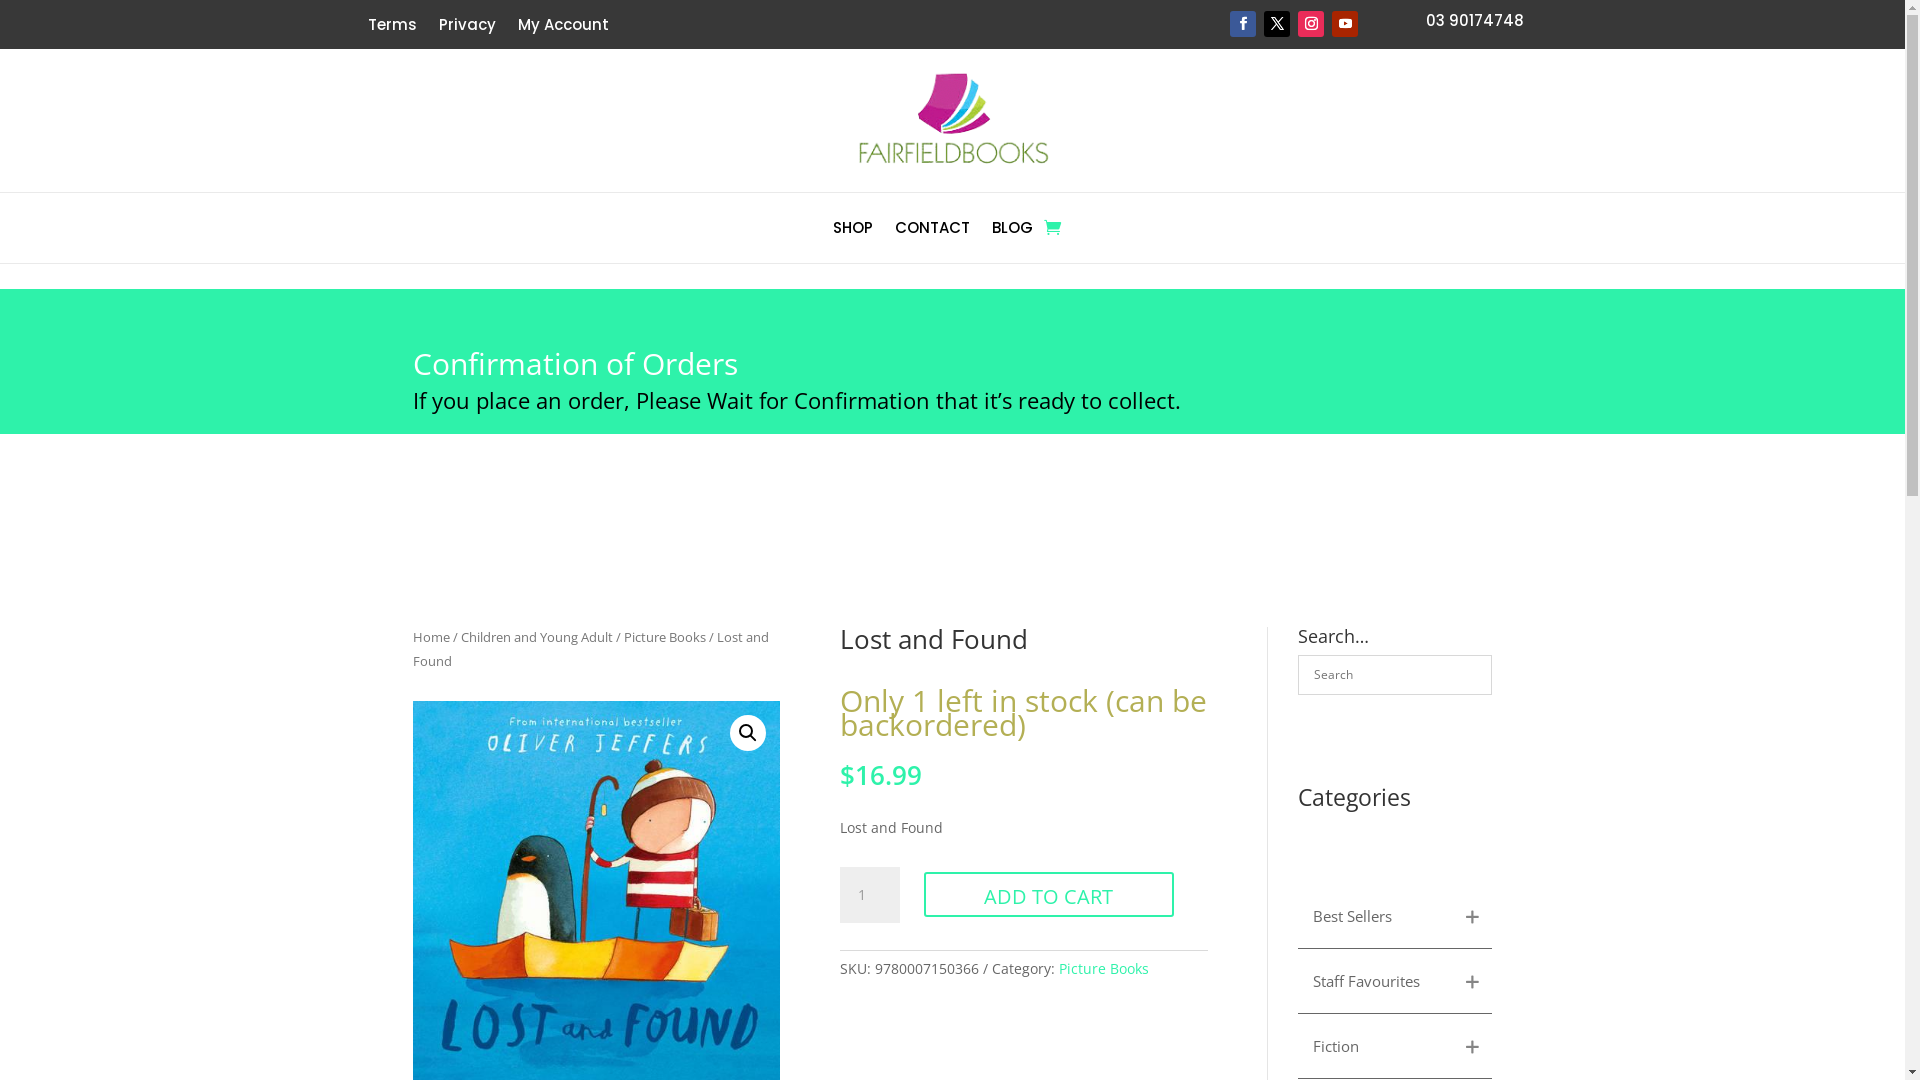 The height and width of the screenshot is (1080, 1920). Describe the element at coordinates (1375, 1046) in the screenshot. I see `Fiction` at that location.